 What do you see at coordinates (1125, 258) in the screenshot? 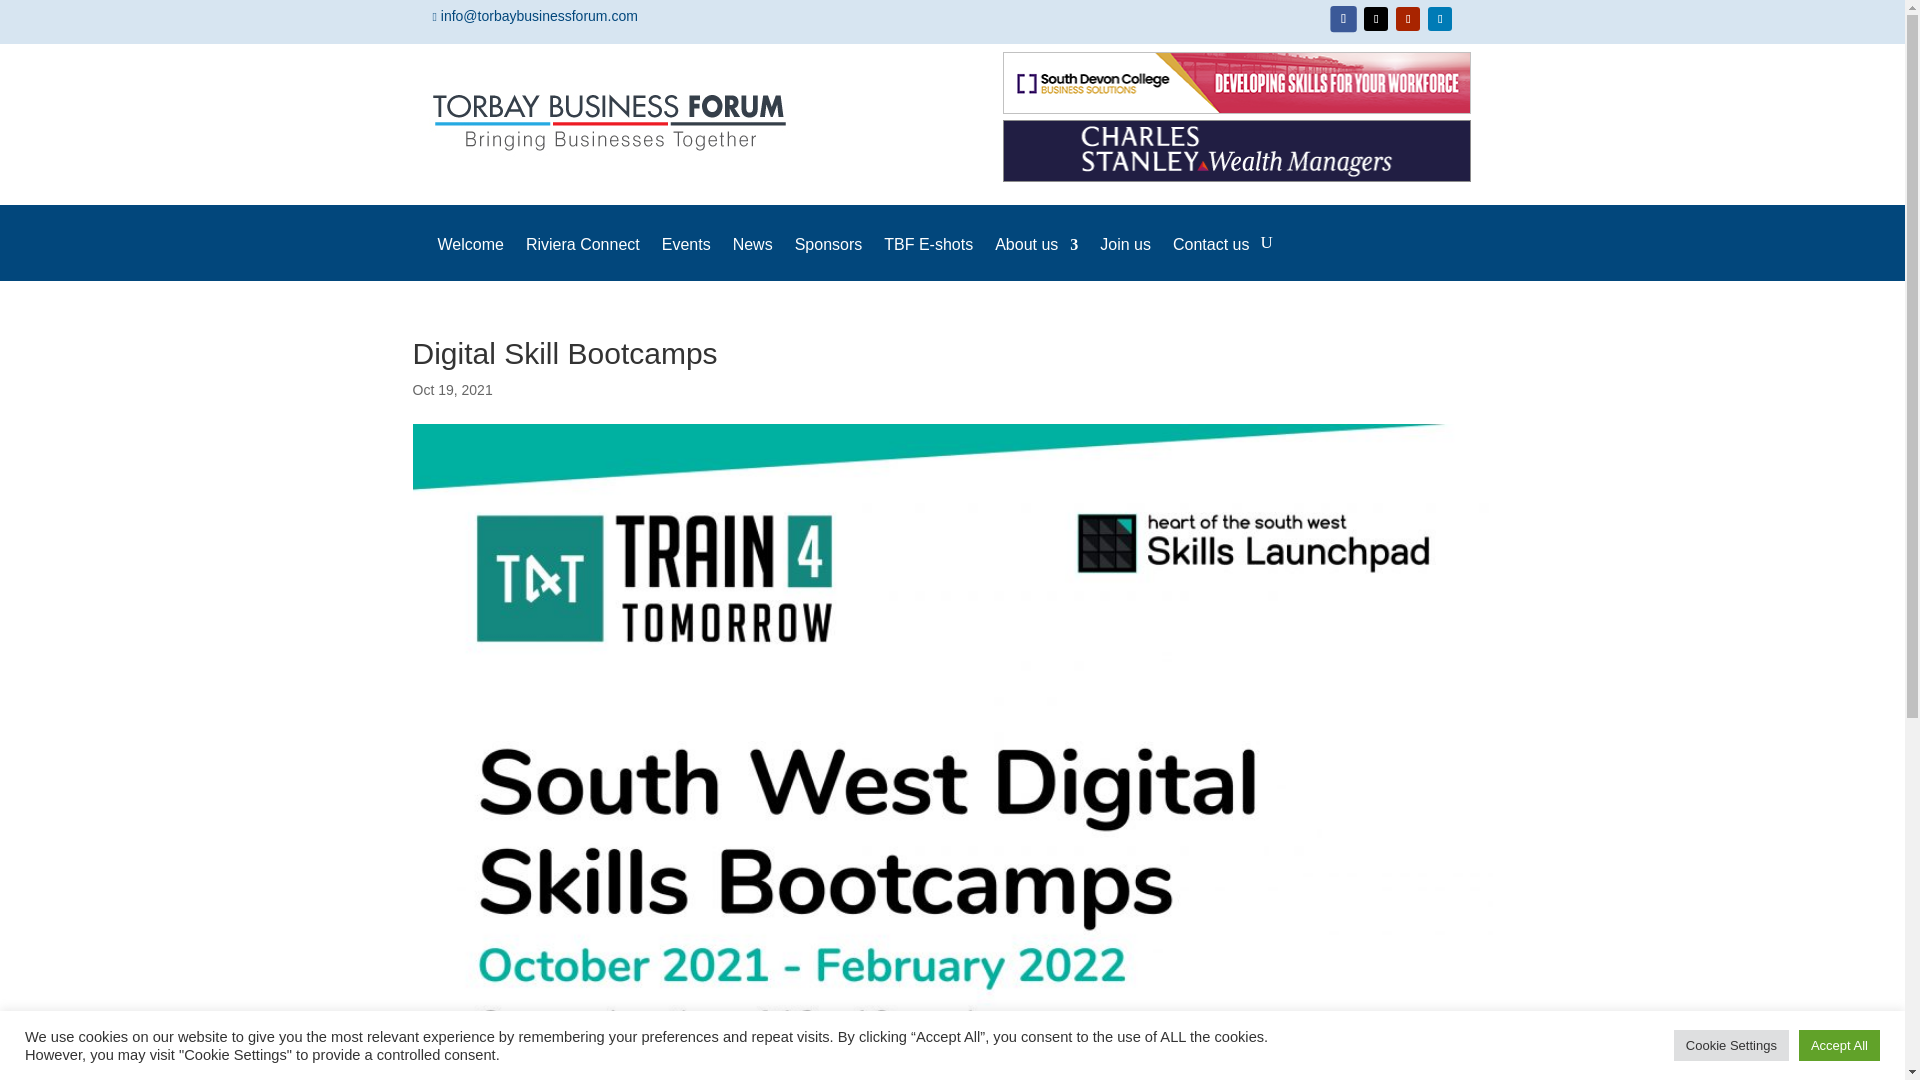
I see `Join us` at bounding box center [1125, 258].